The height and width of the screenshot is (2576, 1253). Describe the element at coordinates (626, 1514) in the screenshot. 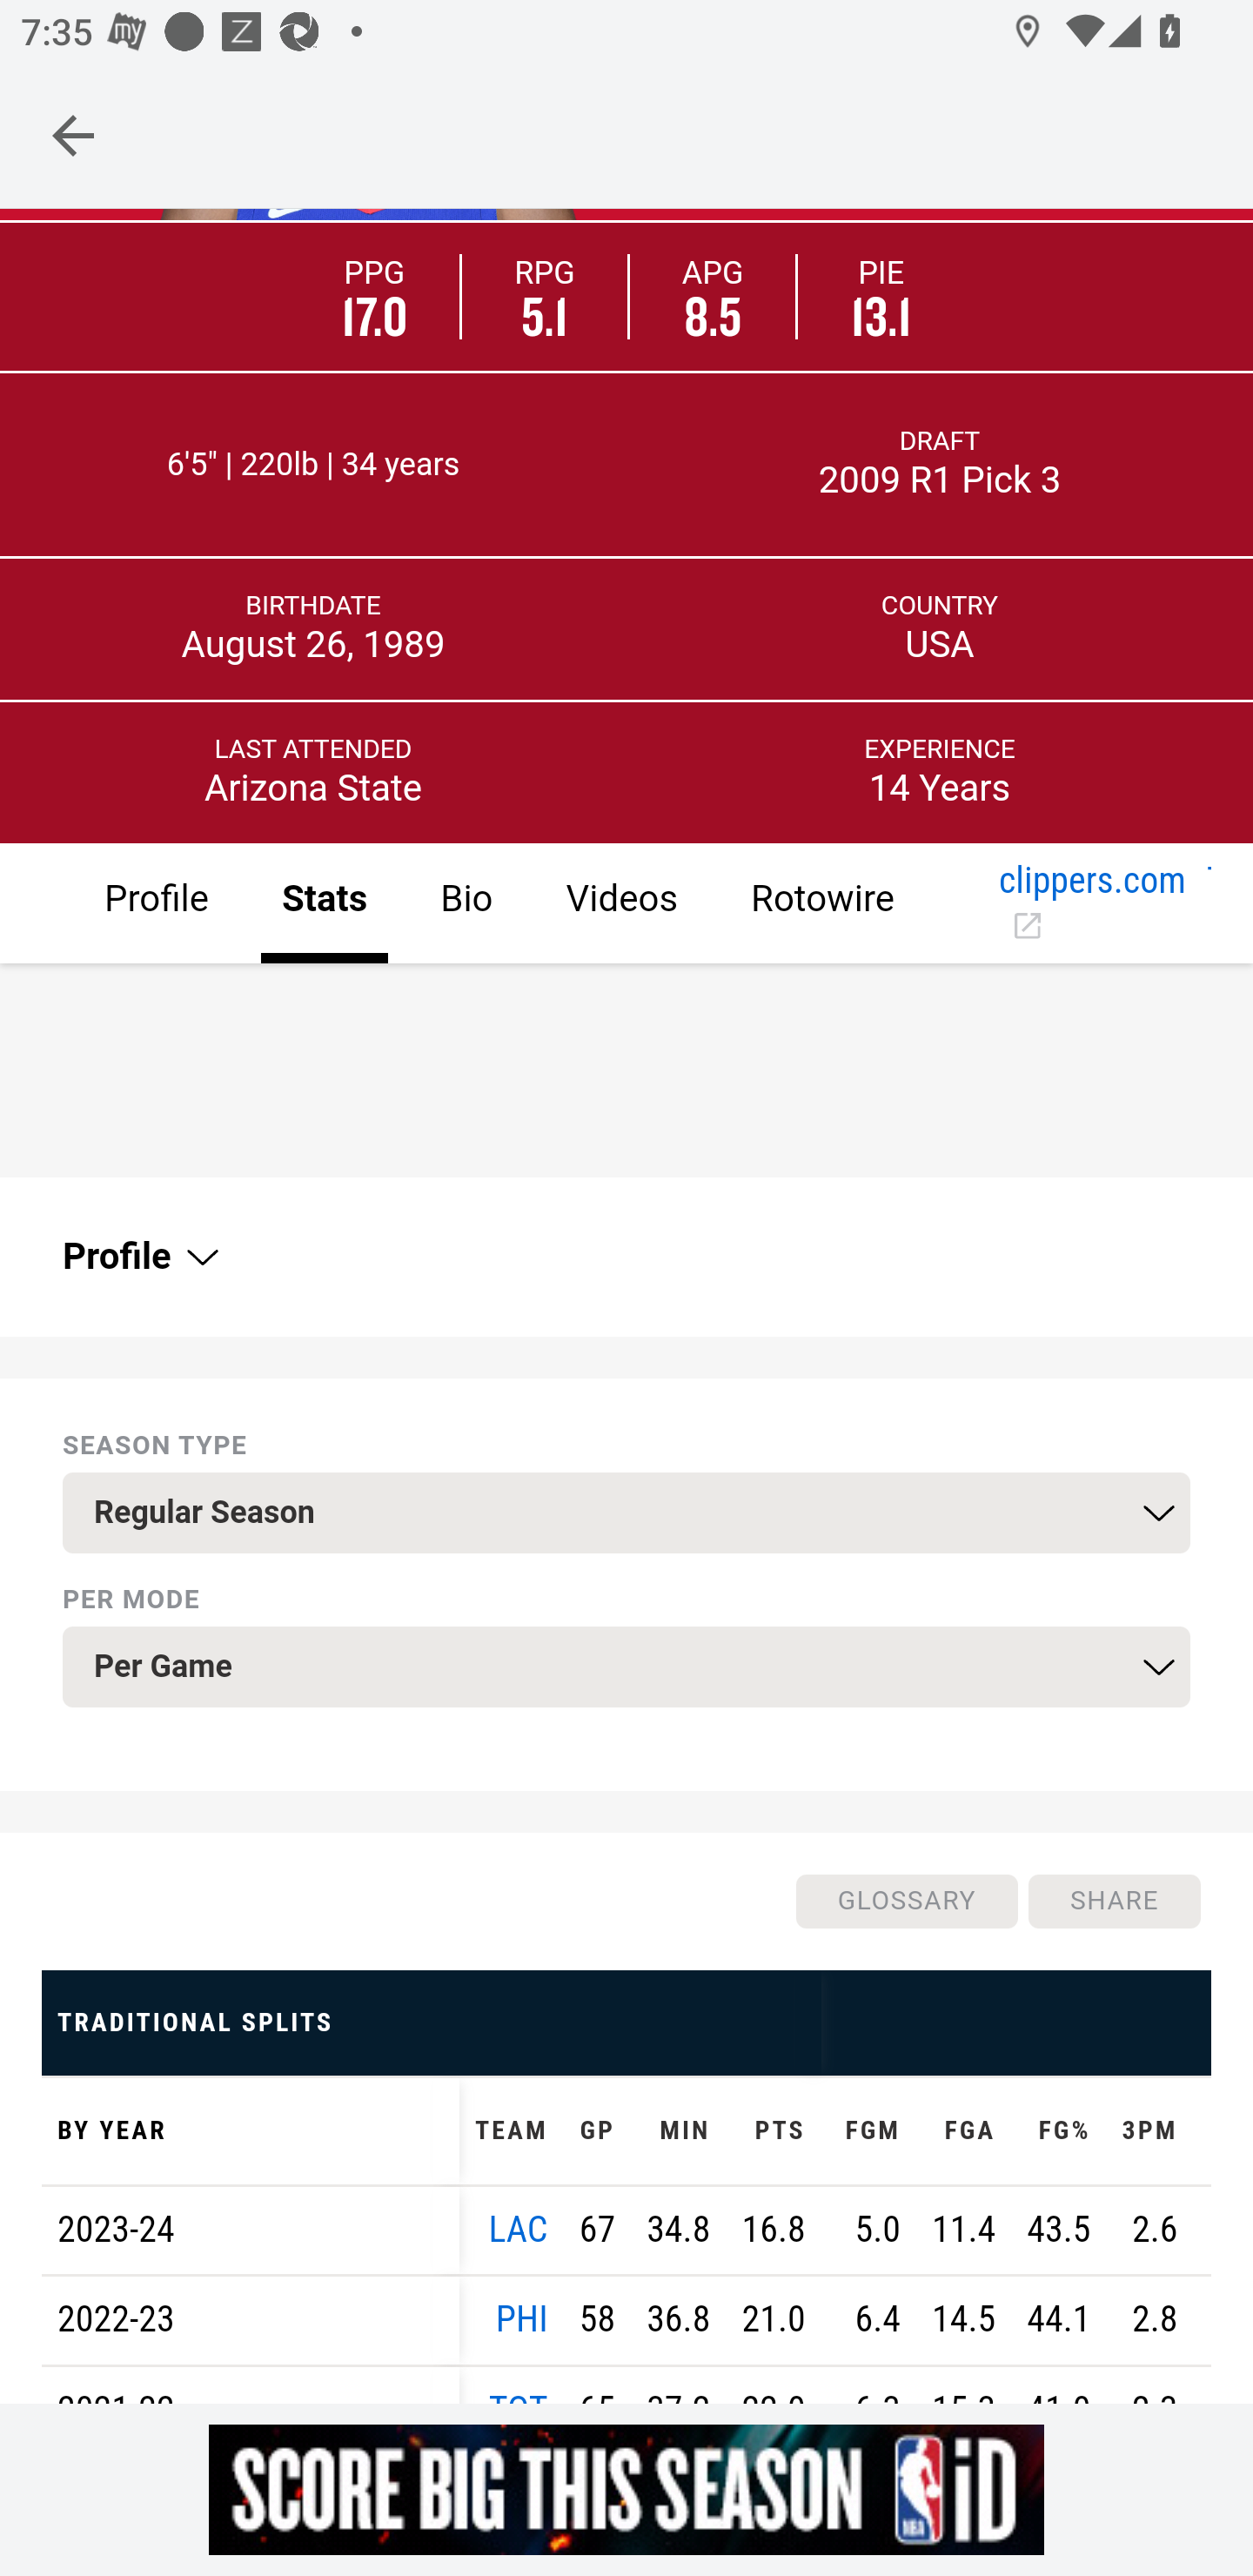

I see `Regular Season` at that location.